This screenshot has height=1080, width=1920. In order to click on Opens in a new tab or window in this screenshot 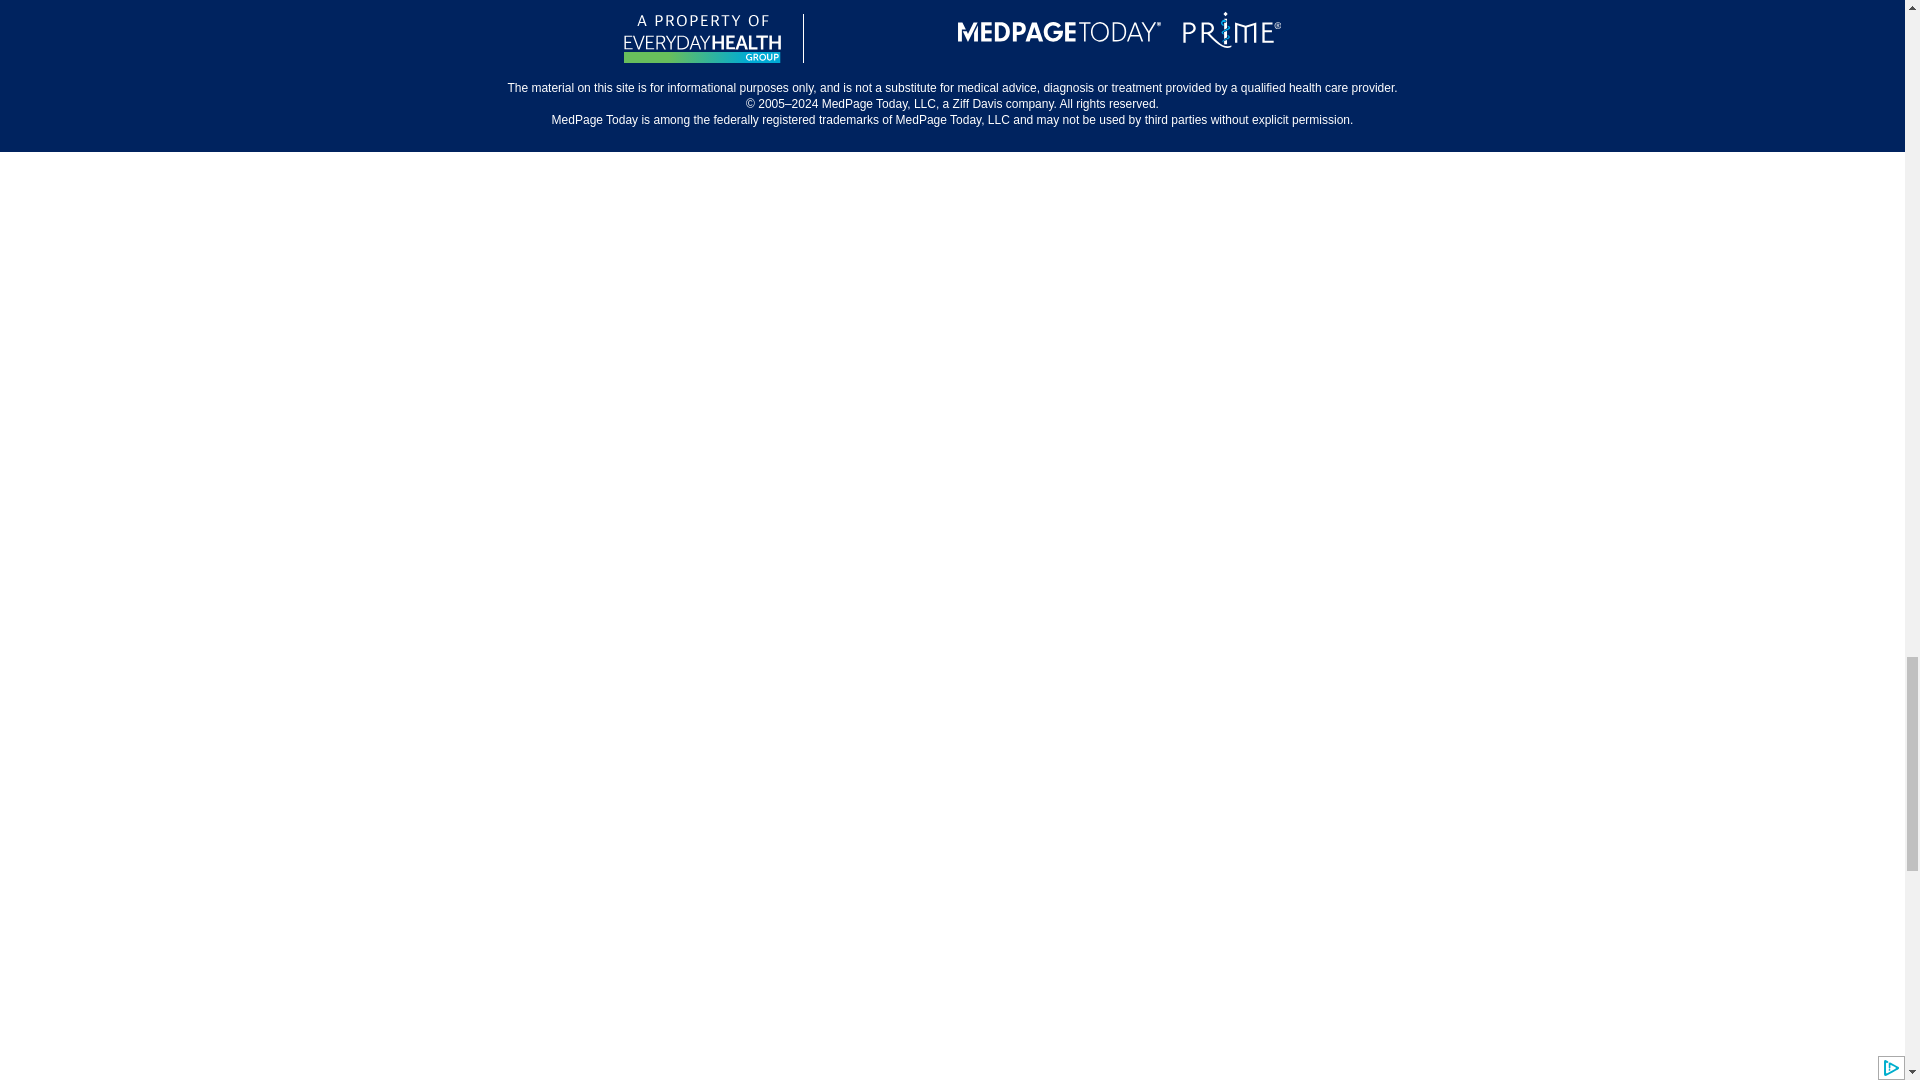, I will do `click(1060, 46)`.